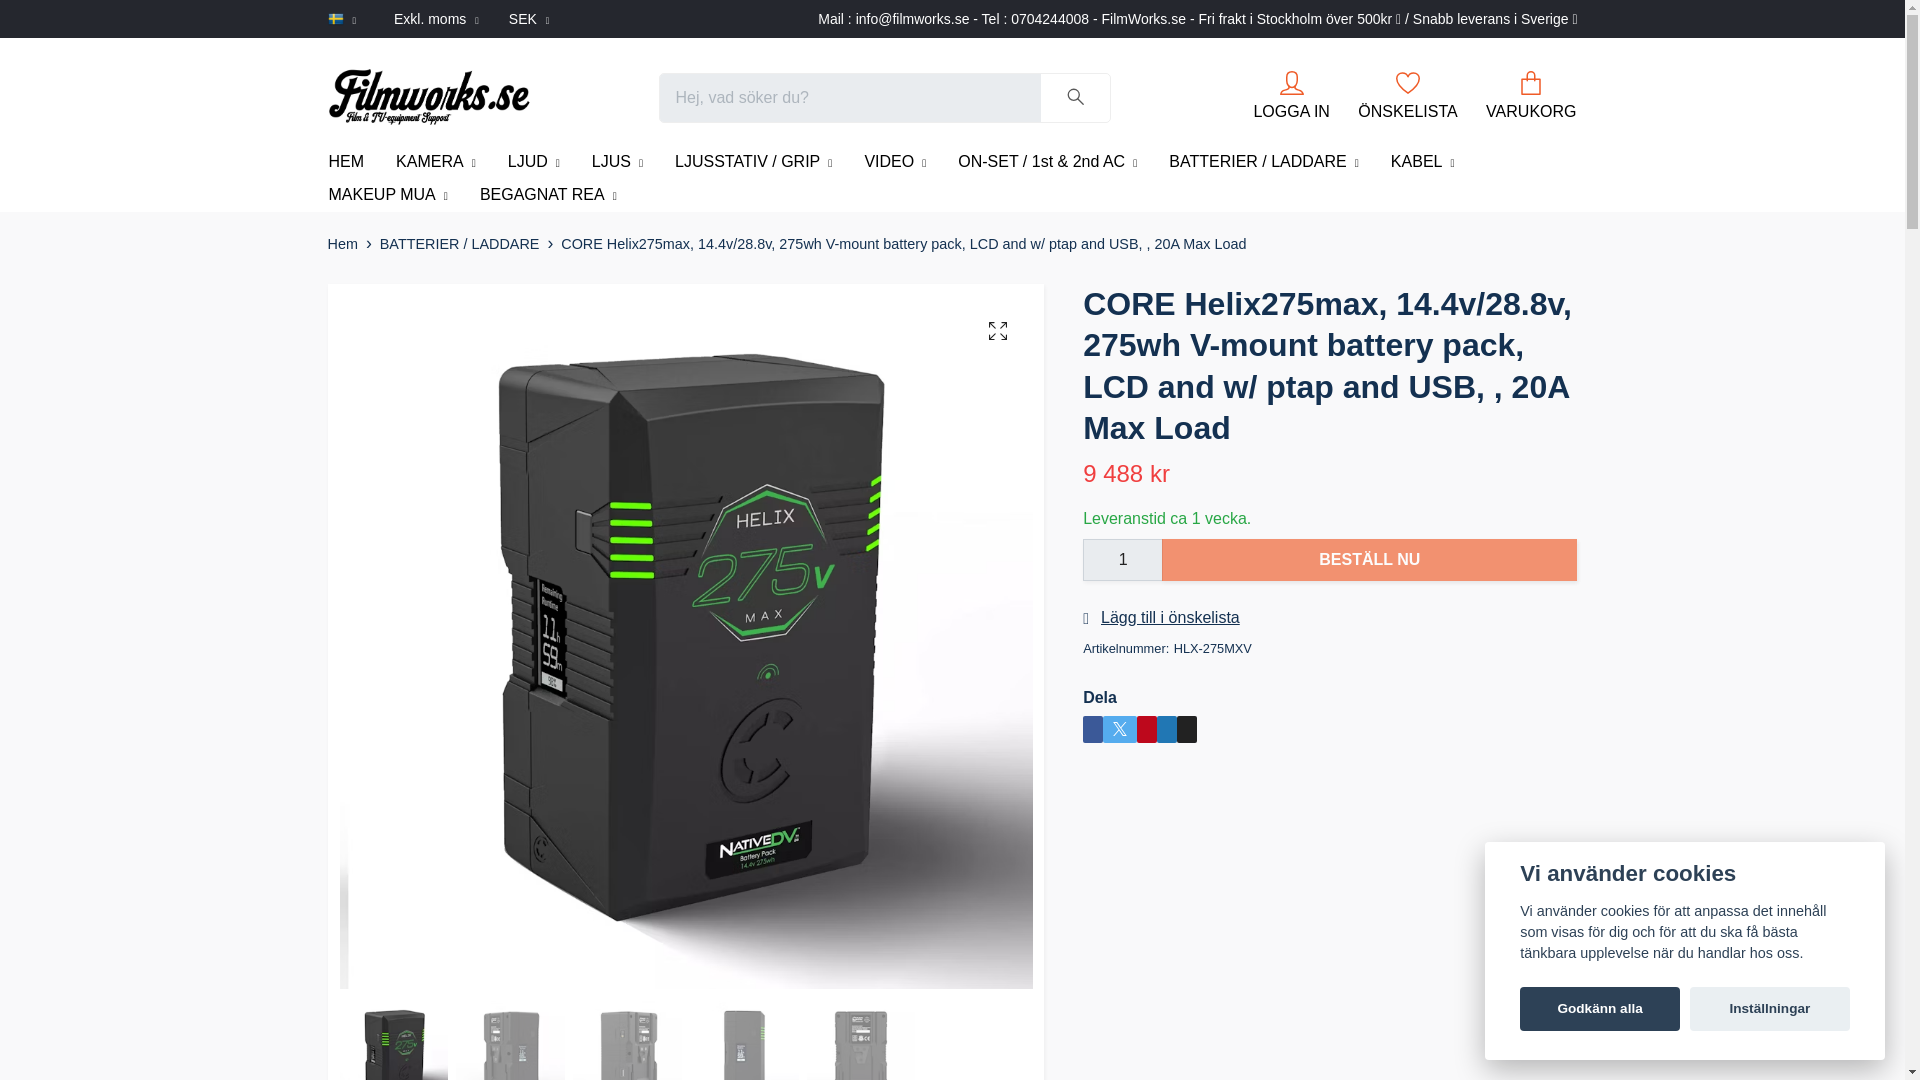  Describe the element at coordinates (346, 162) in the screenshot. I see `HEM` at that location.